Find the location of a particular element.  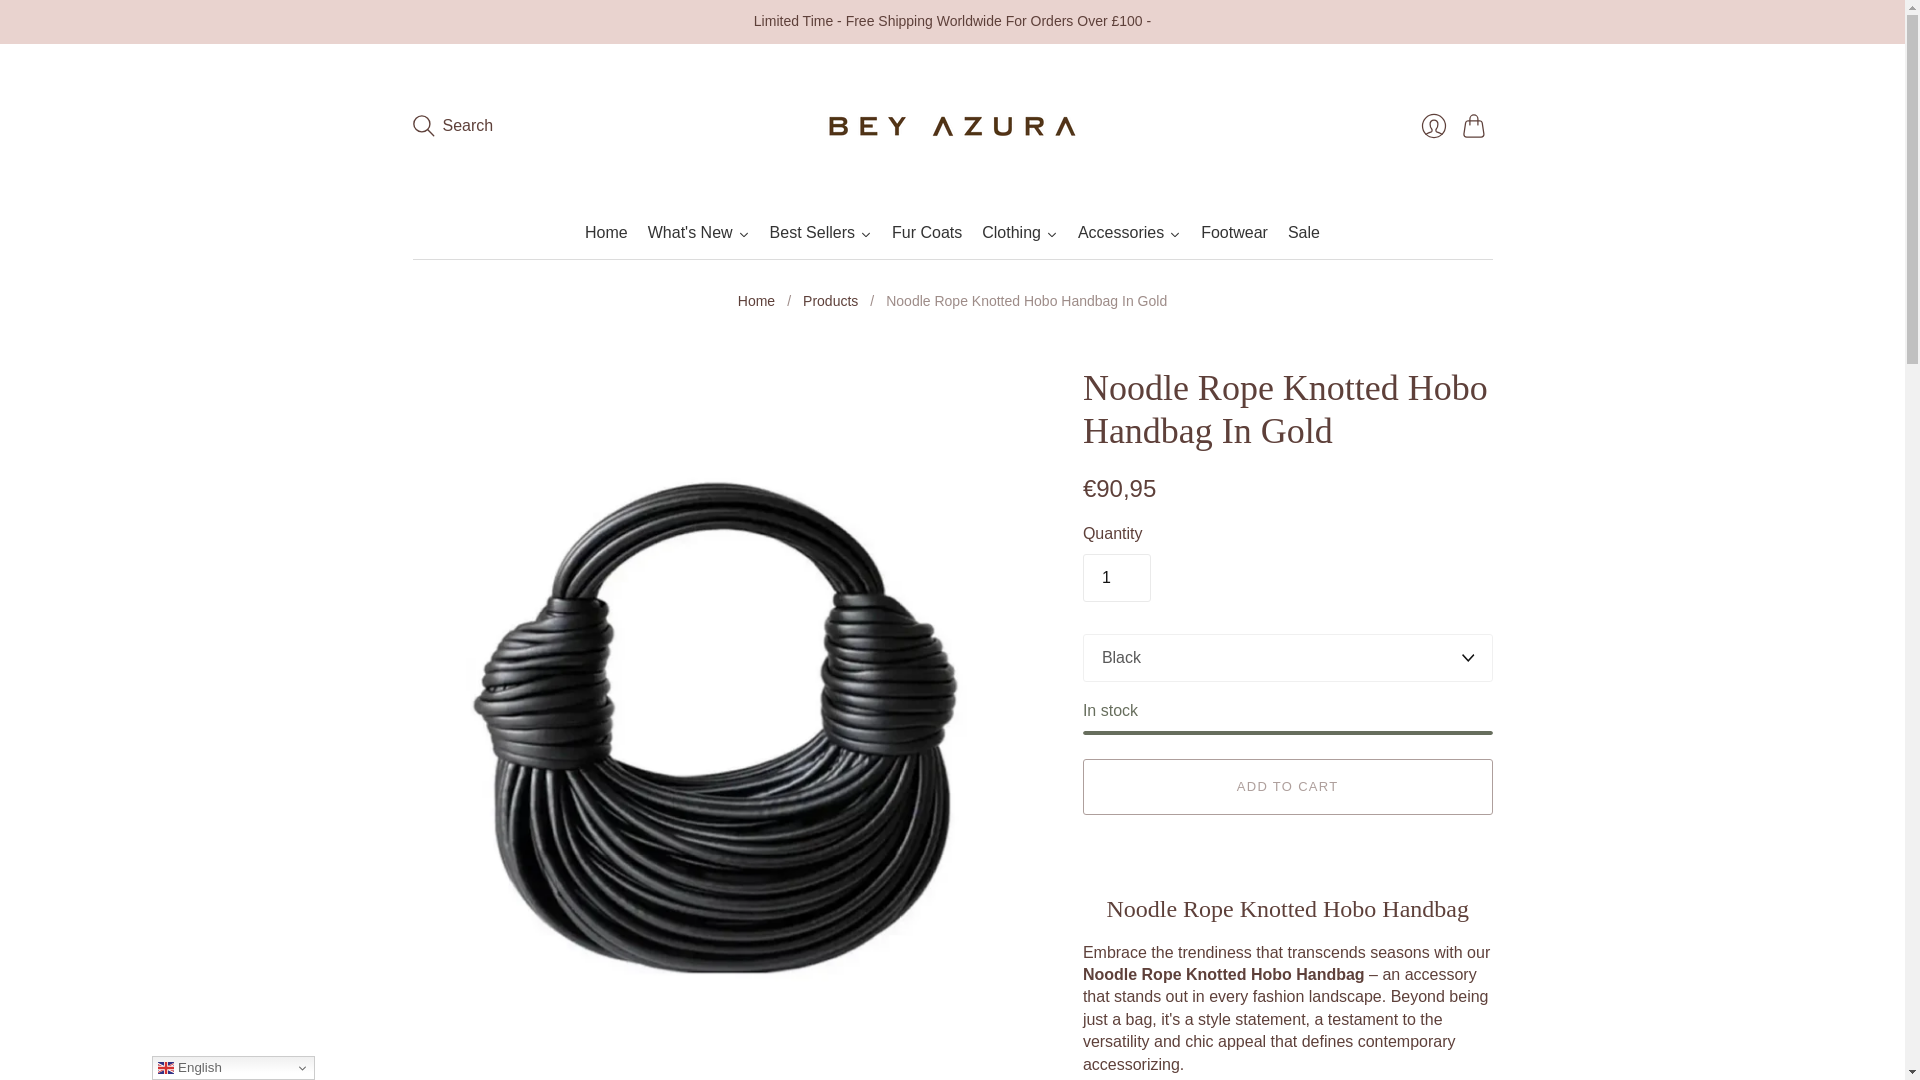

Clothing is located at coordinates (1019, 234).